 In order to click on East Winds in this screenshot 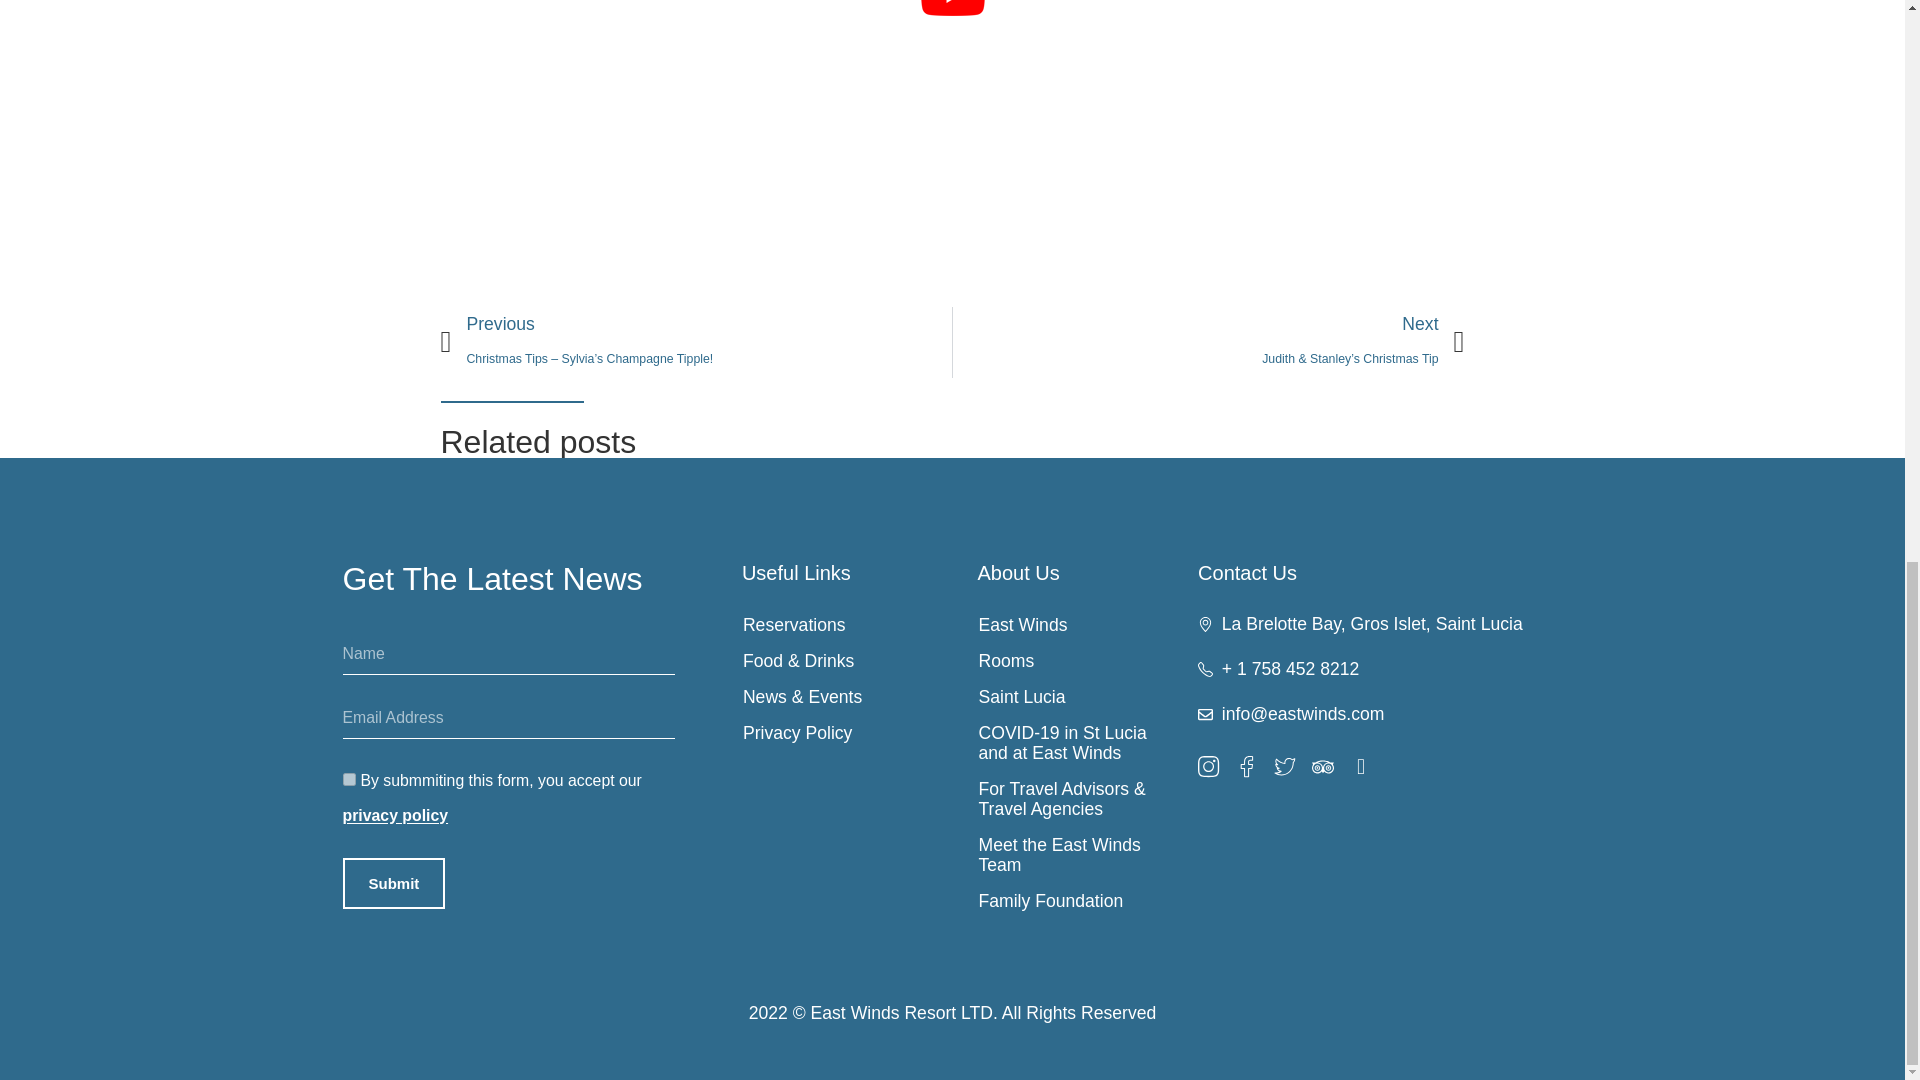, I will do `click(1070, 624)`.